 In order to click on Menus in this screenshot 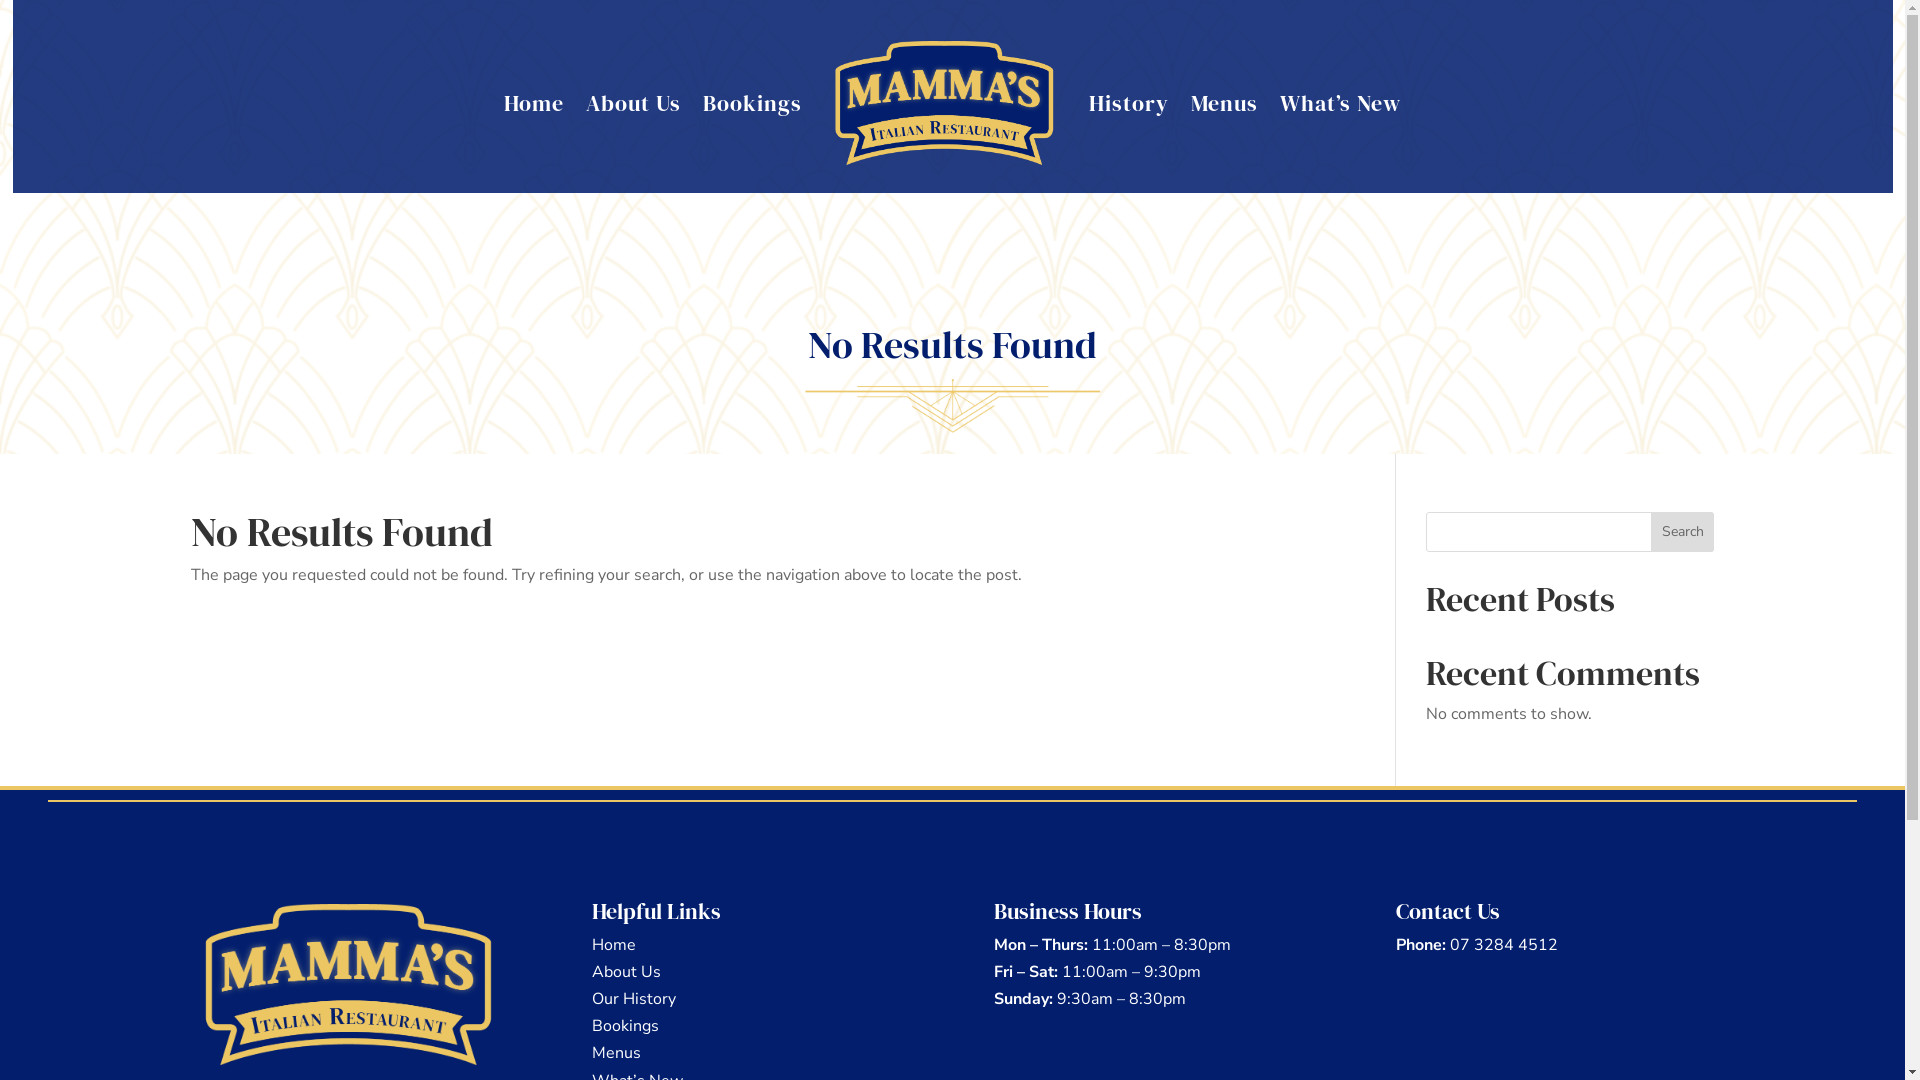, I will do `click(616, 1053)`.